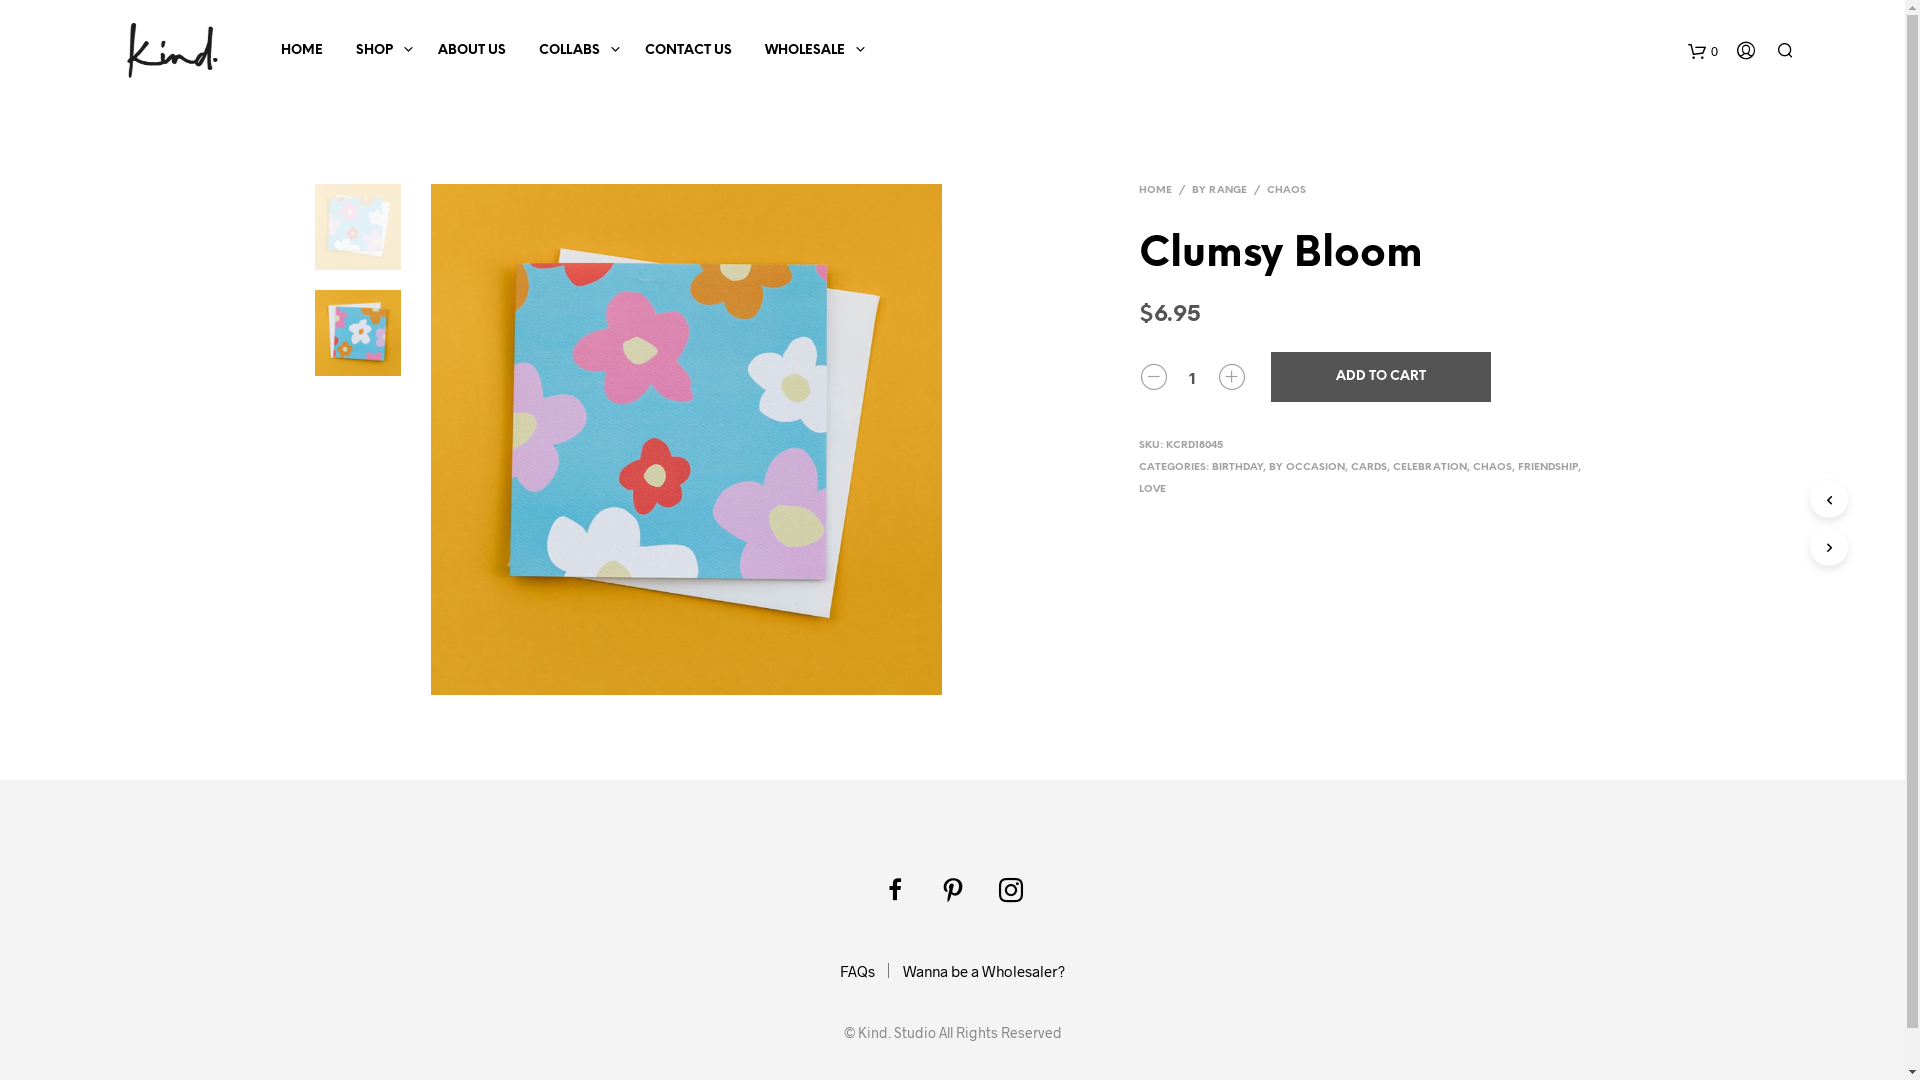 The image size is (1920, 1080). What do you see at coordinates (1307, 468) in the screenshot?
I see `BY OCCASION` at bounding box center [1307, 468].